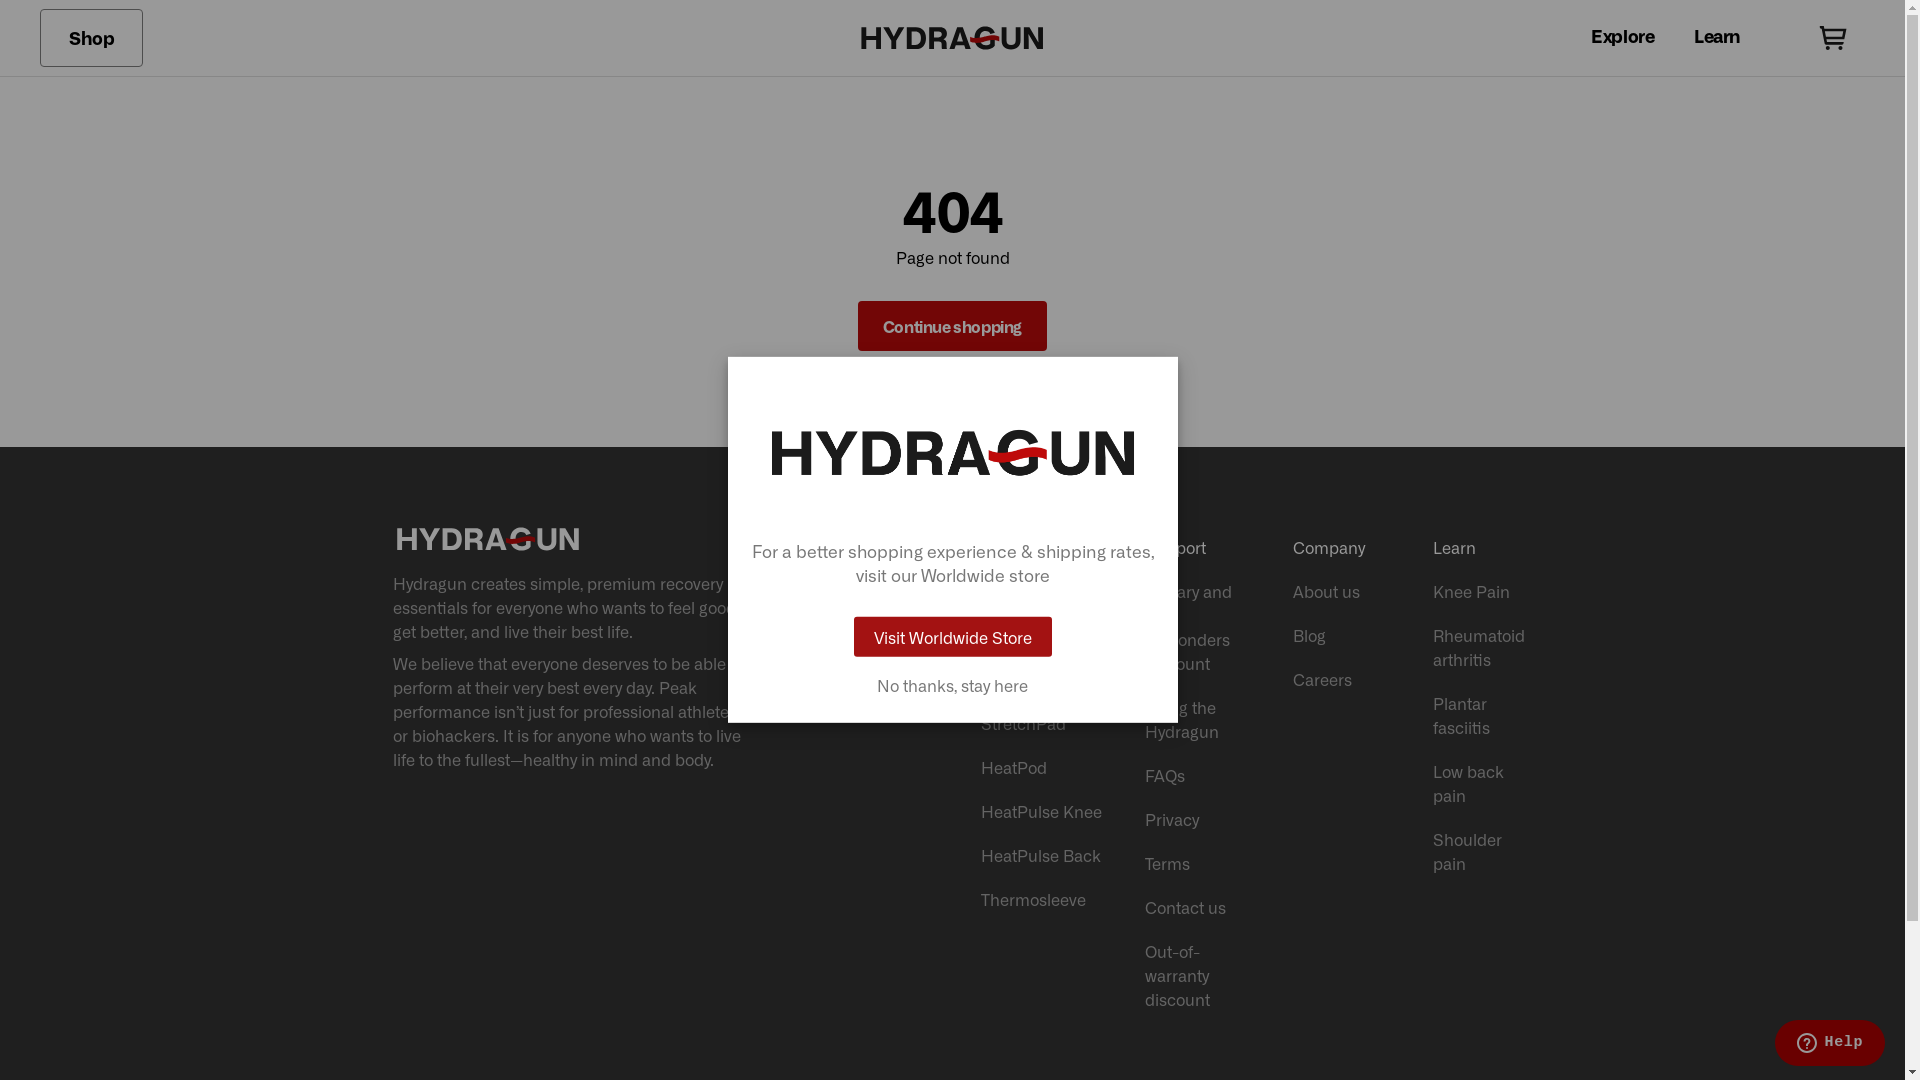 Image resolution: width=1920 pixels, height=1080 pixels. What do you see at coordinates (1042, 811) in the screenshot?
I see `HeatPulse Knee` at bounding box center [1042, 811].